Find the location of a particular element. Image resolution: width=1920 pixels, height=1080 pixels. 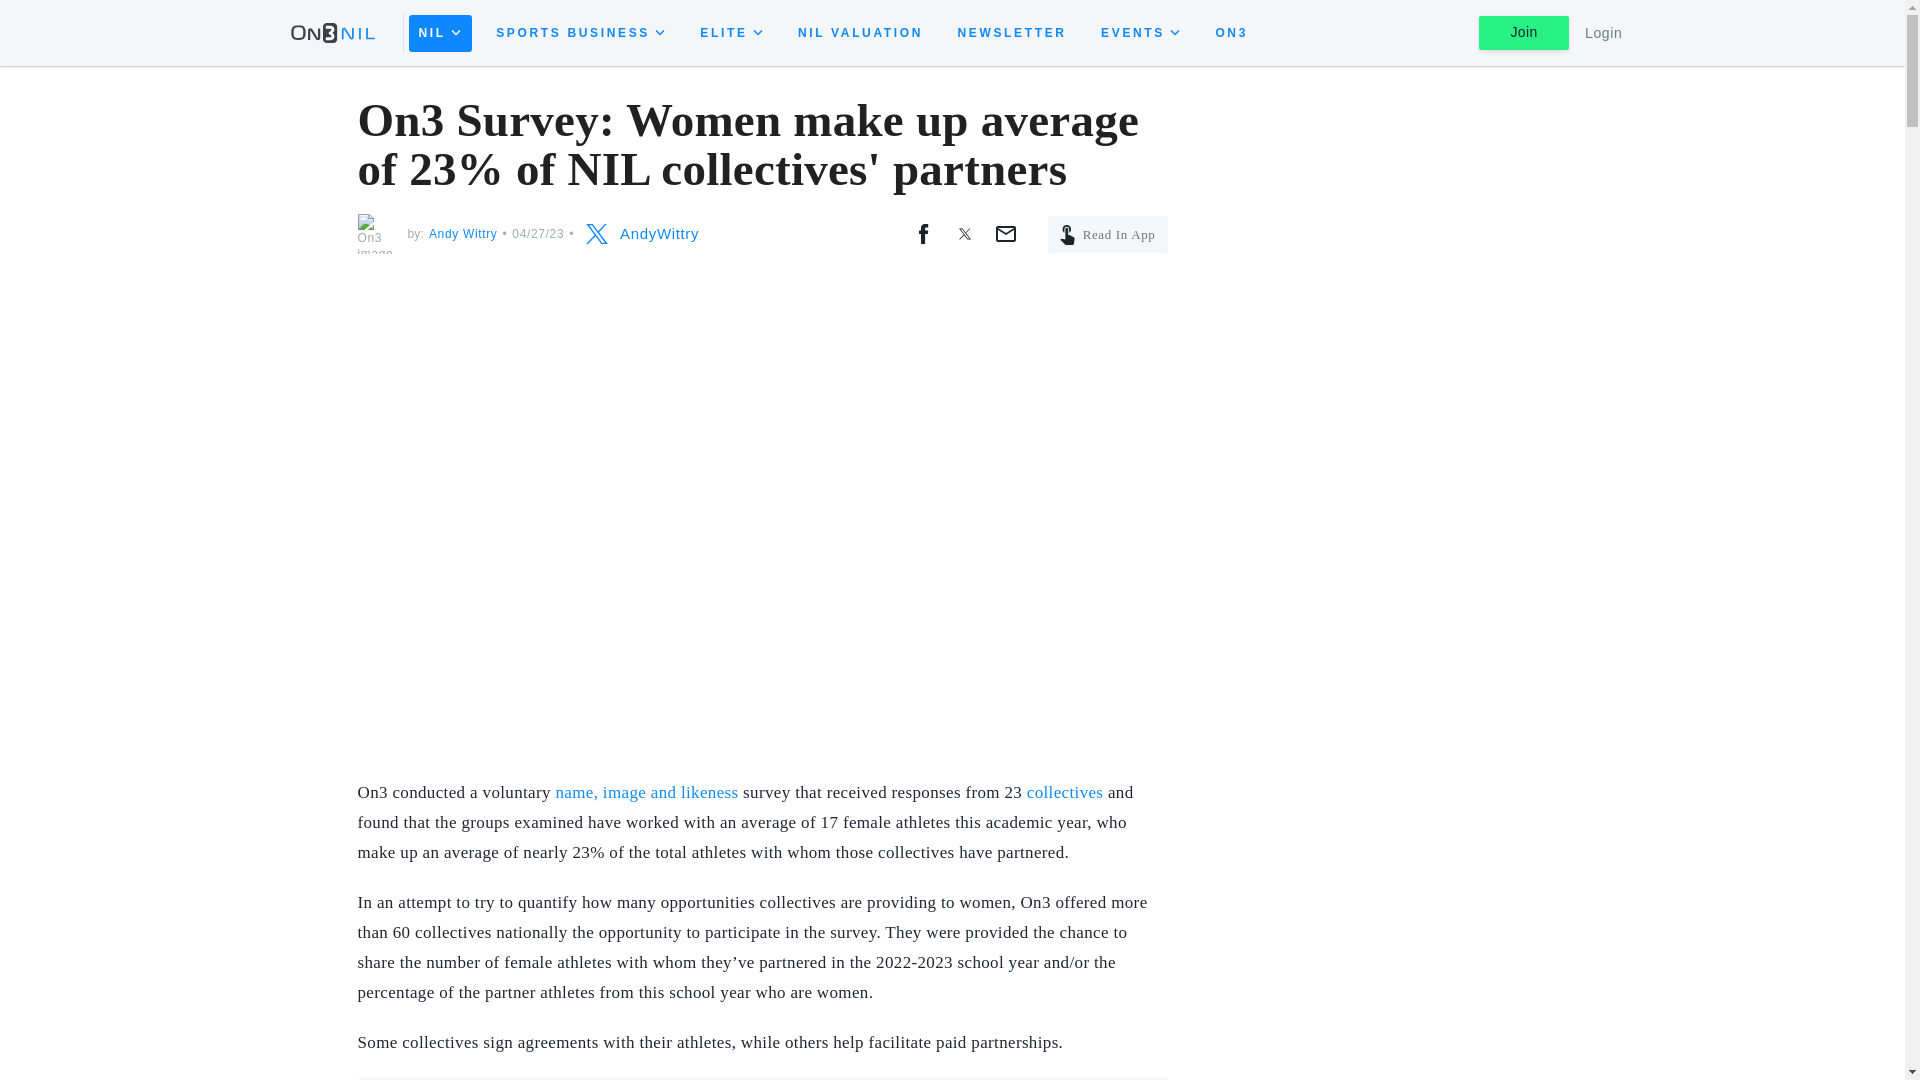

NIL is located at coordinates (438, 32).